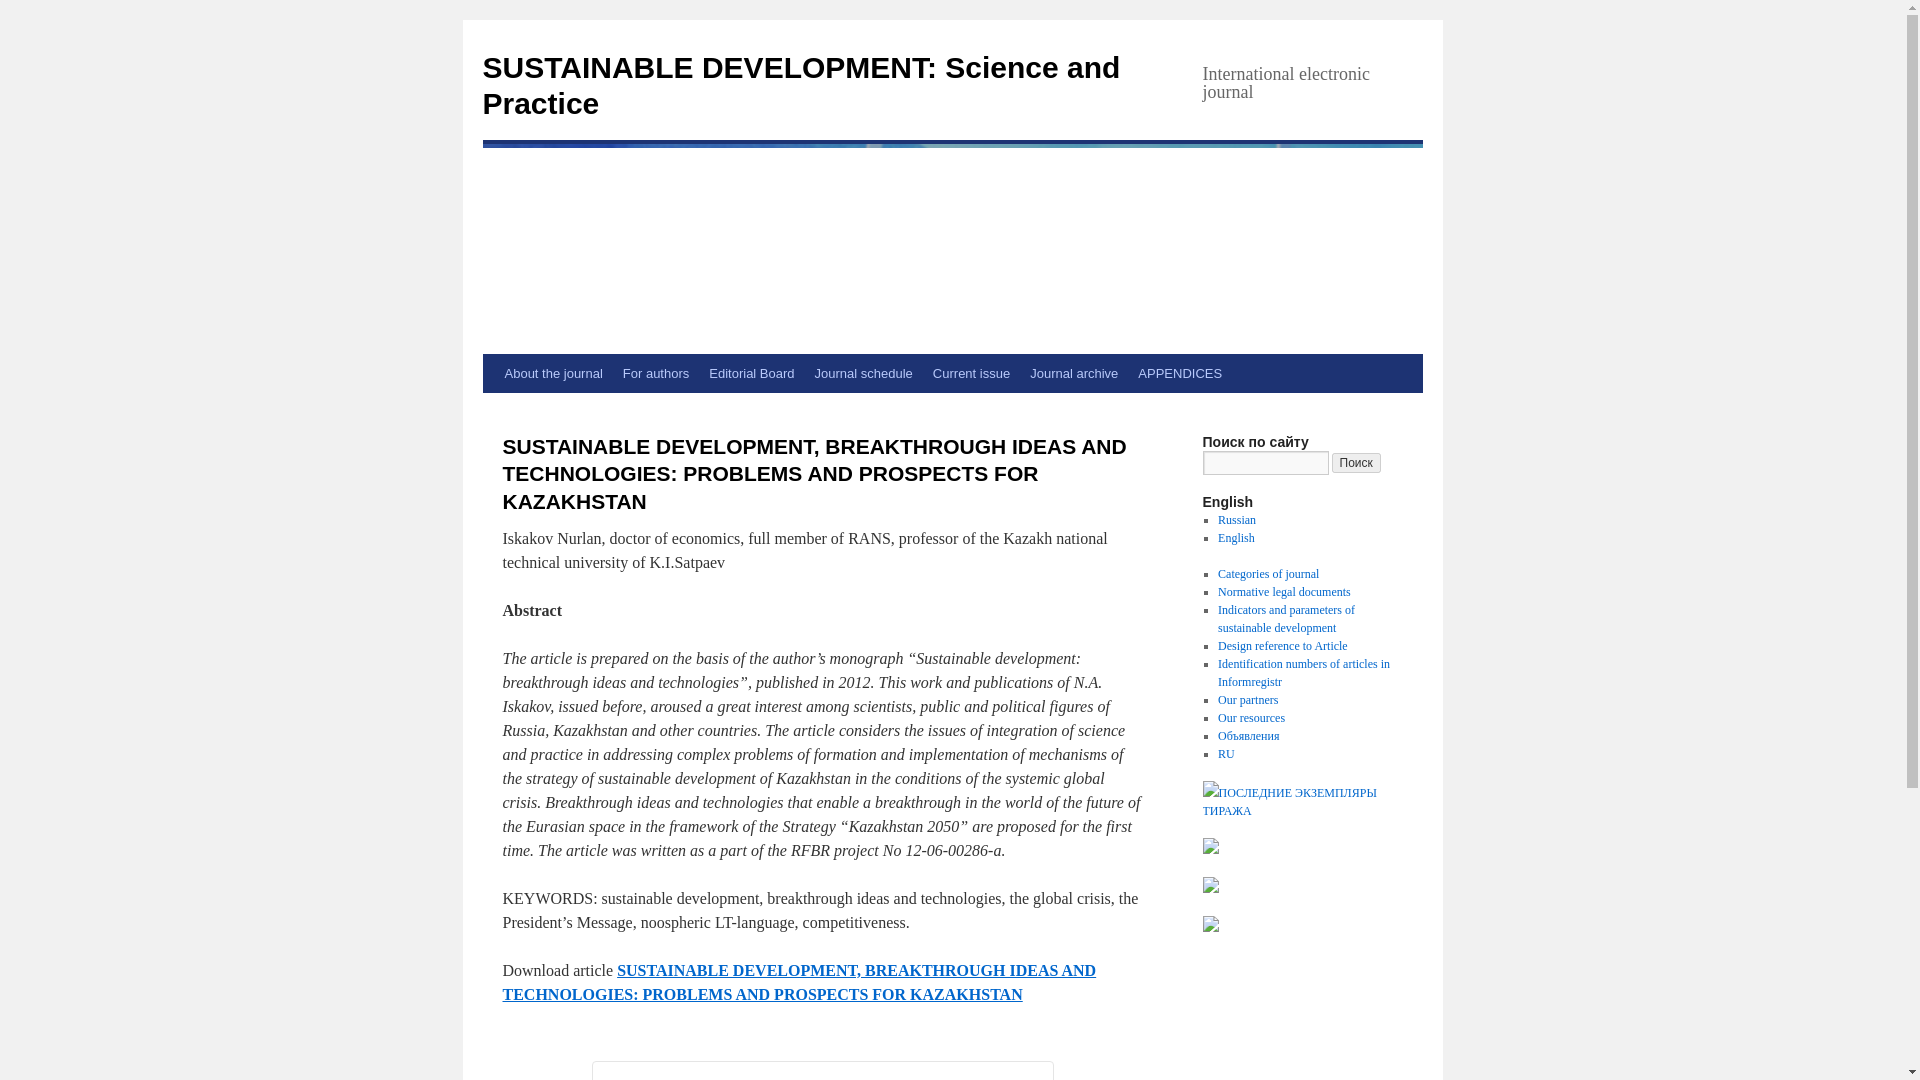 The width and height of the screenshot is (1920, 1080). What do you see at coordinates (552, 374) in the screenshot?
I see `About the journal` at bounding box center [552, 374].